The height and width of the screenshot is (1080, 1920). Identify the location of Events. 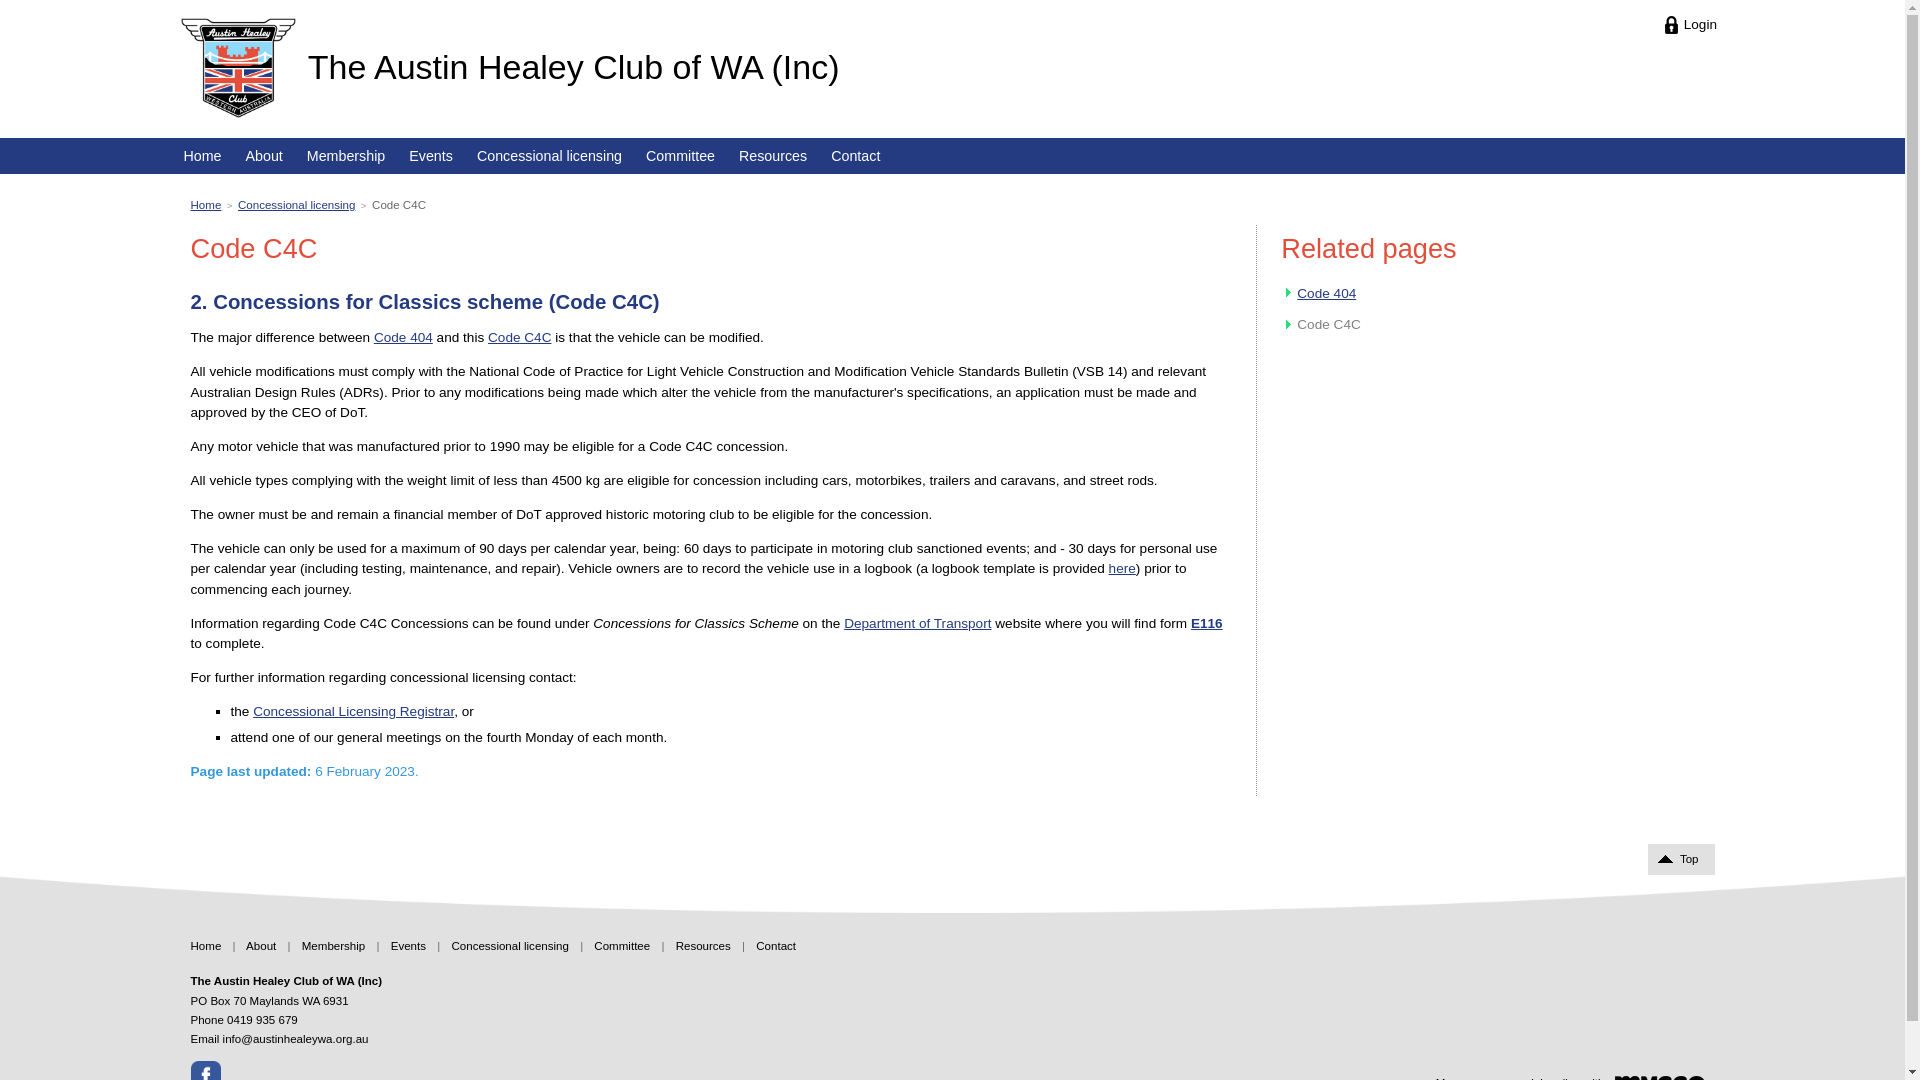
(408, 946).